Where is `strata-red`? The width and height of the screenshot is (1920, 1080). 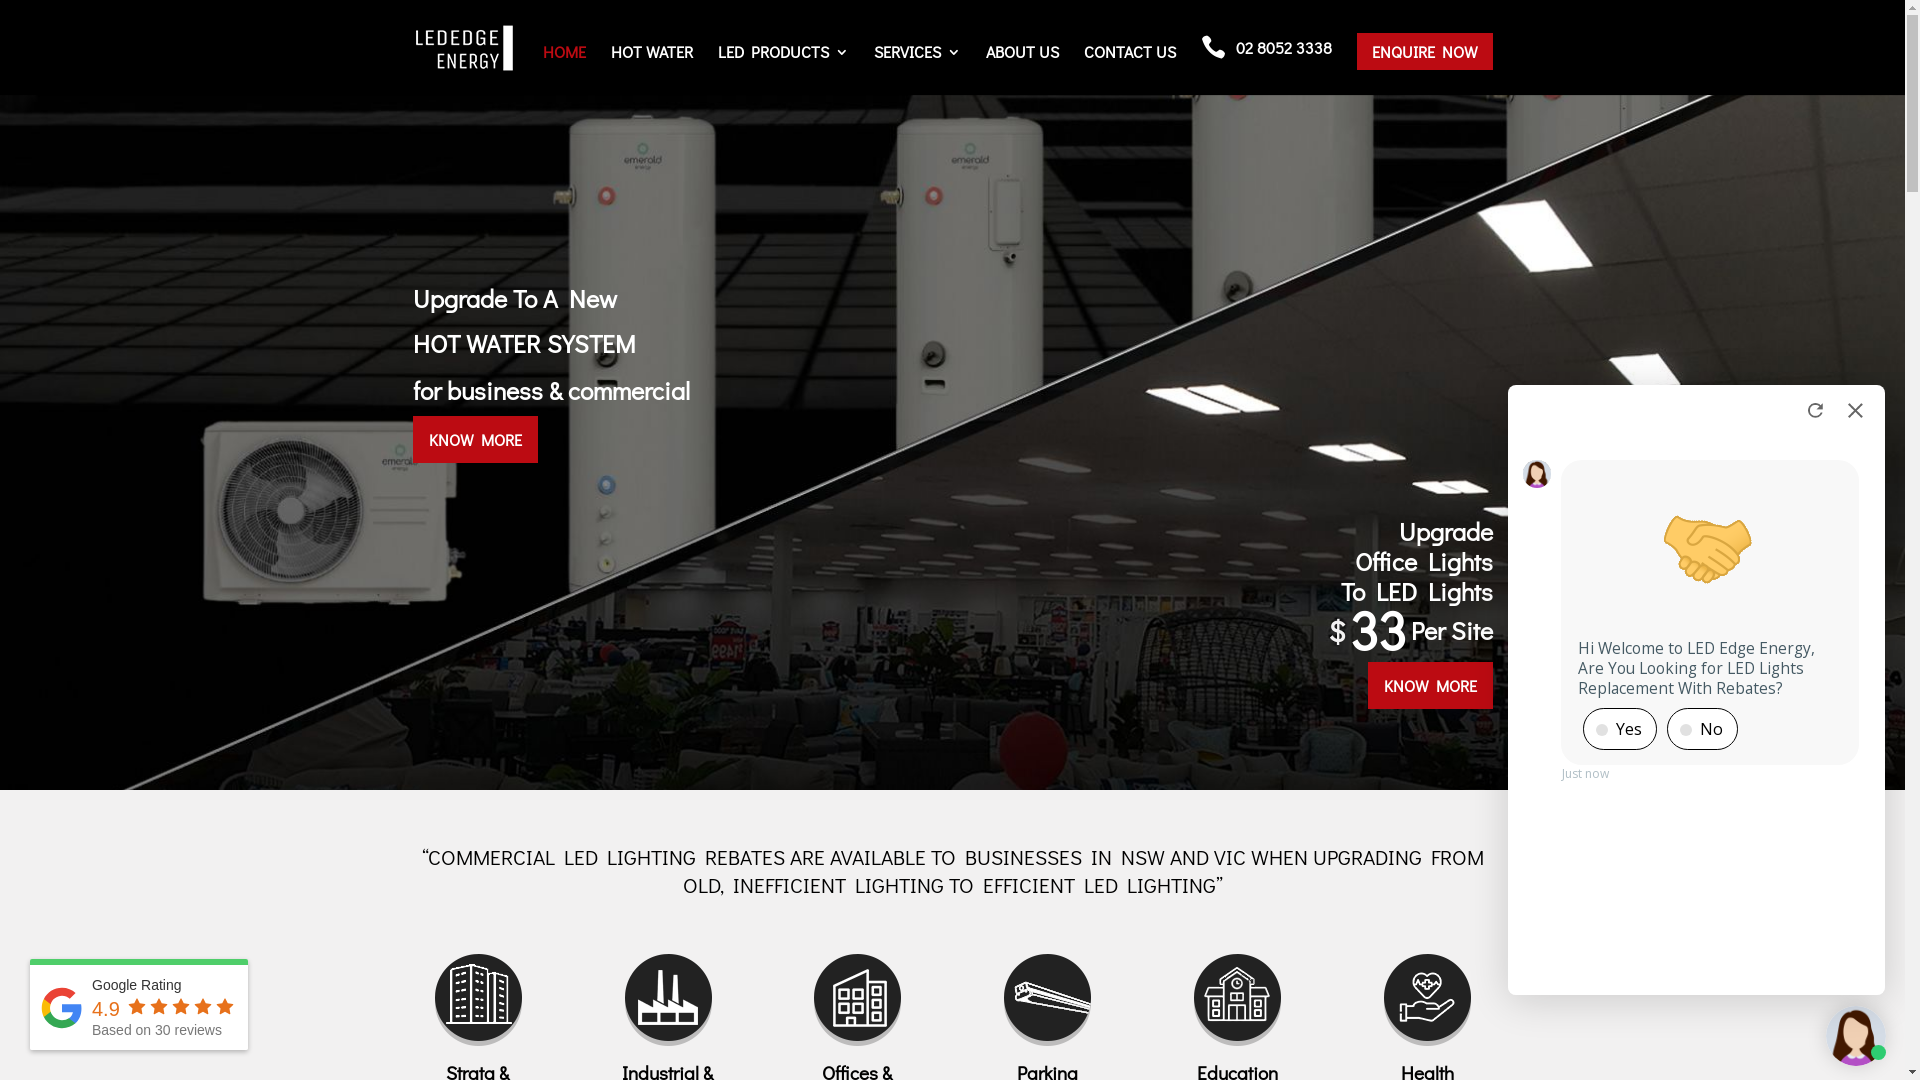
strata-red is located at coordinates (478, 1000).